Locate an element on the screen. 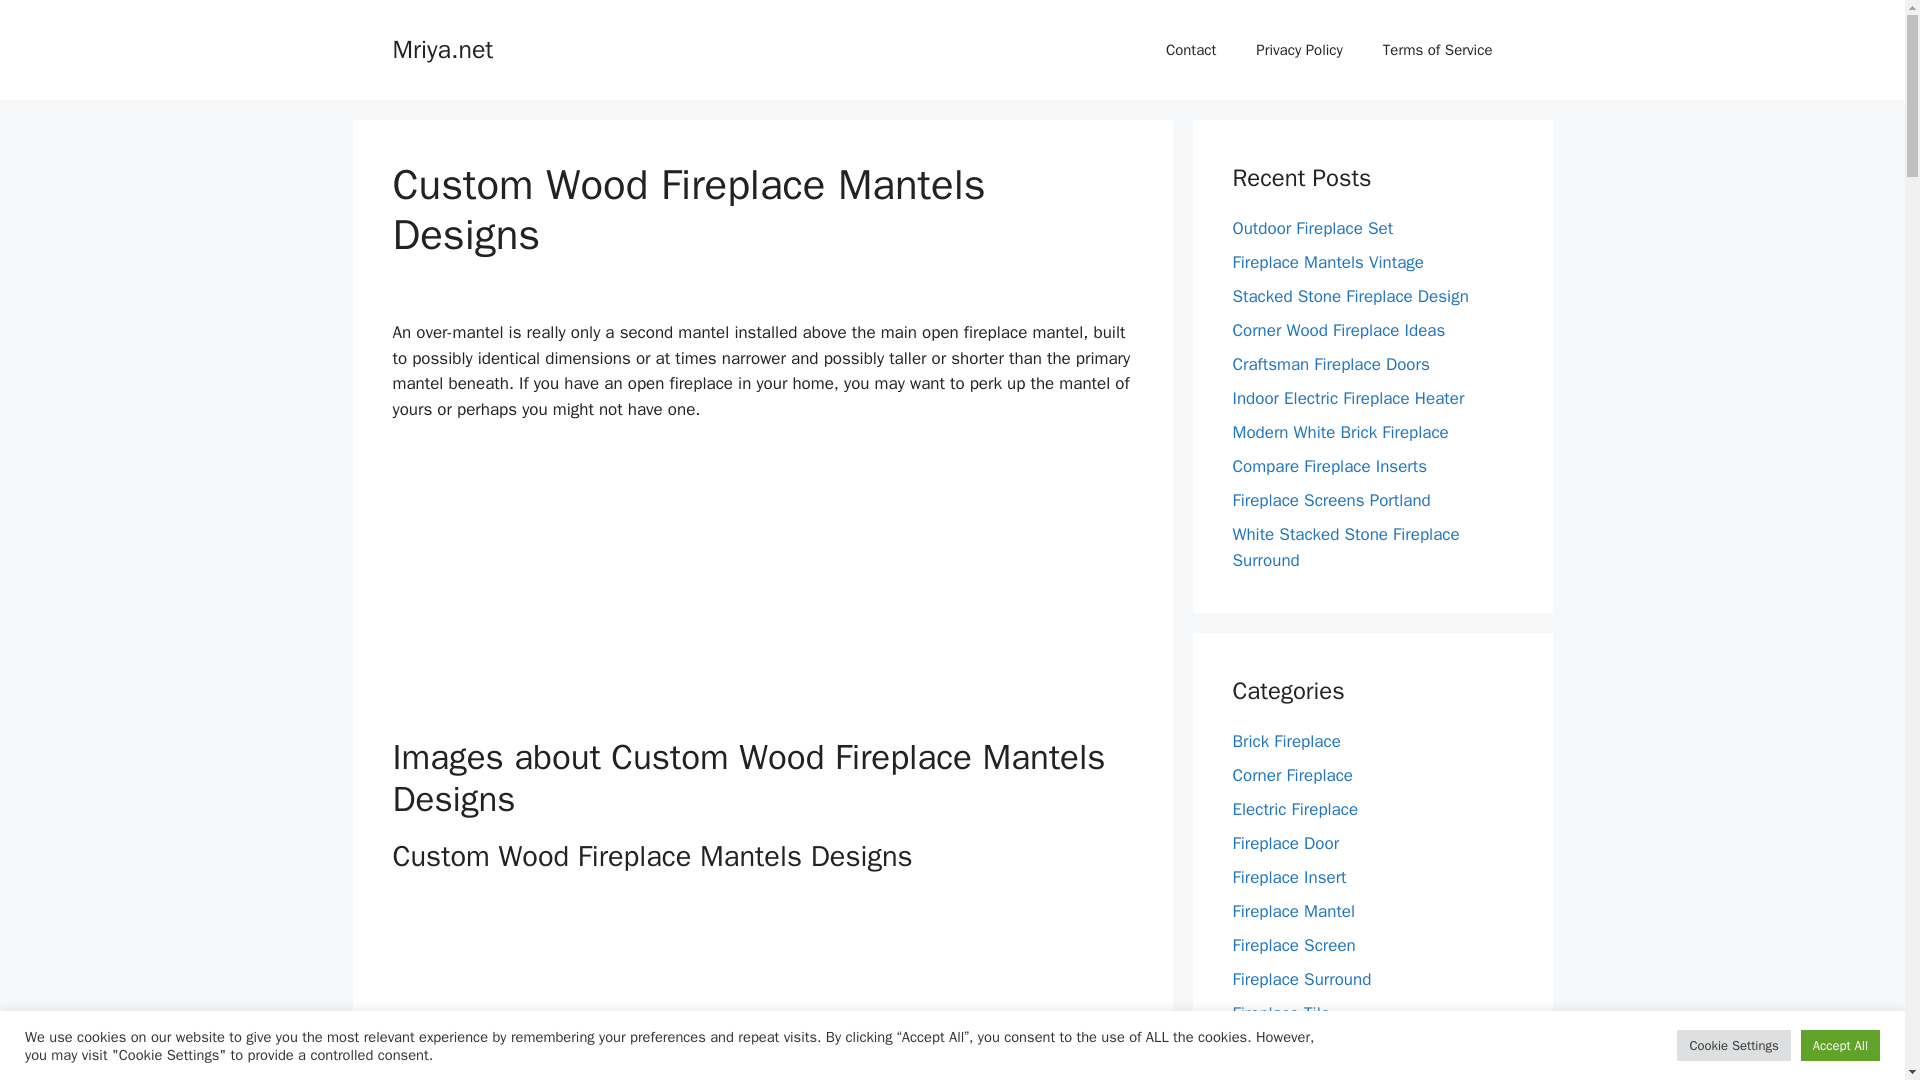 This screenshot has width=1920, height=1080. Fireplace Surround is located at coordinates (1301, 979).